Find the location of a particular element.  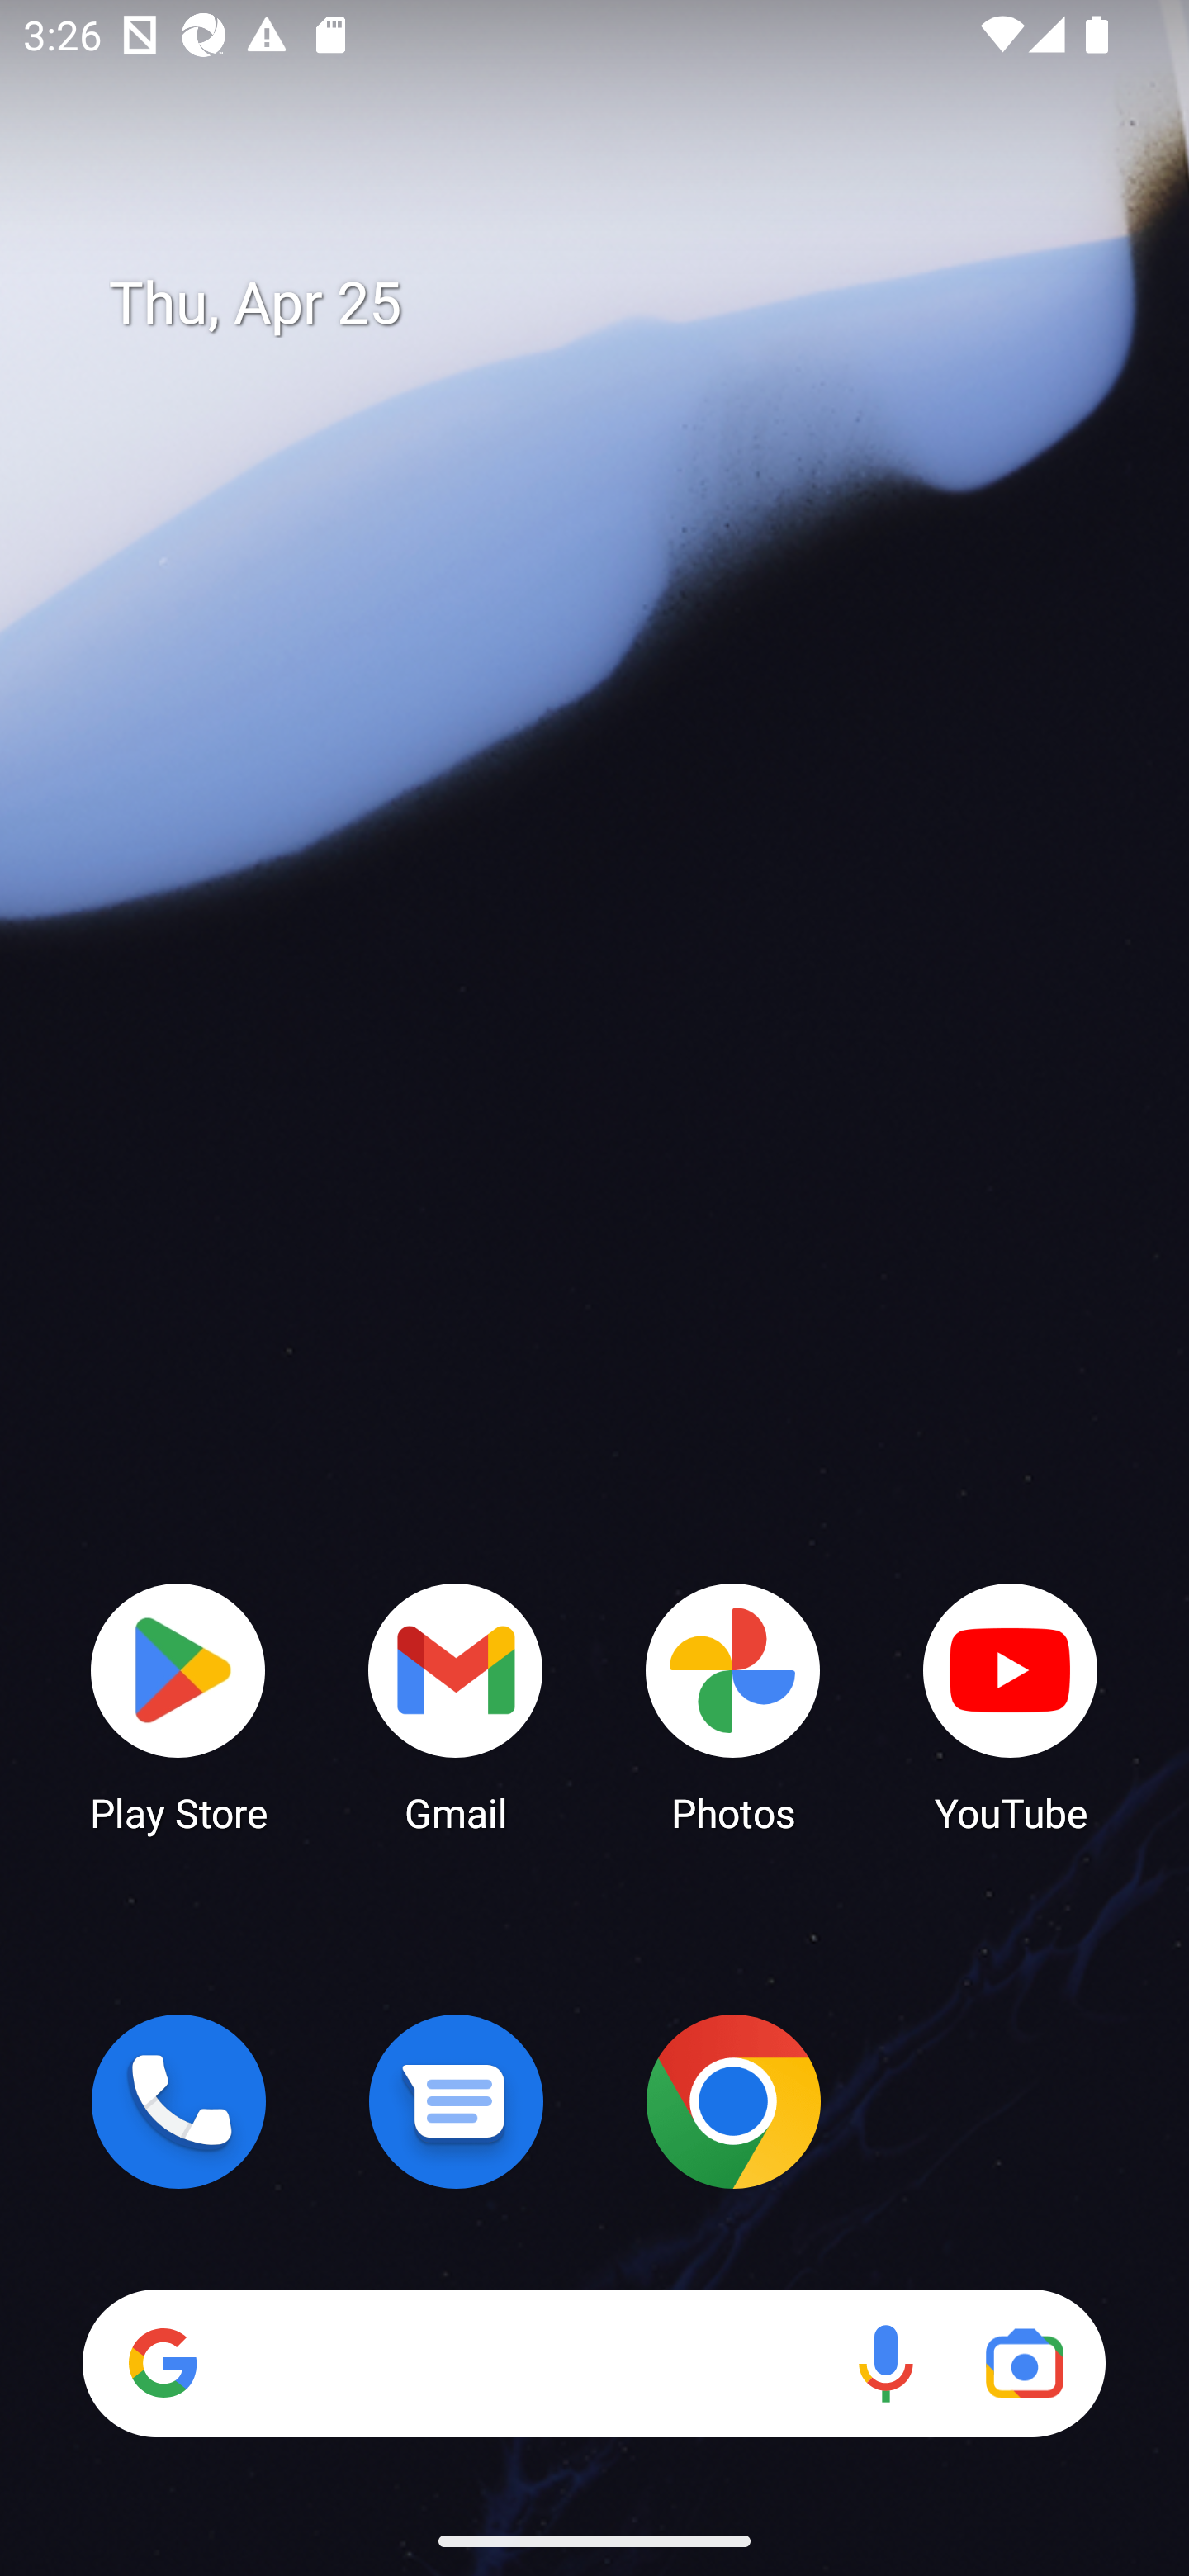

Gmail is located at coordinates (456, 1706).